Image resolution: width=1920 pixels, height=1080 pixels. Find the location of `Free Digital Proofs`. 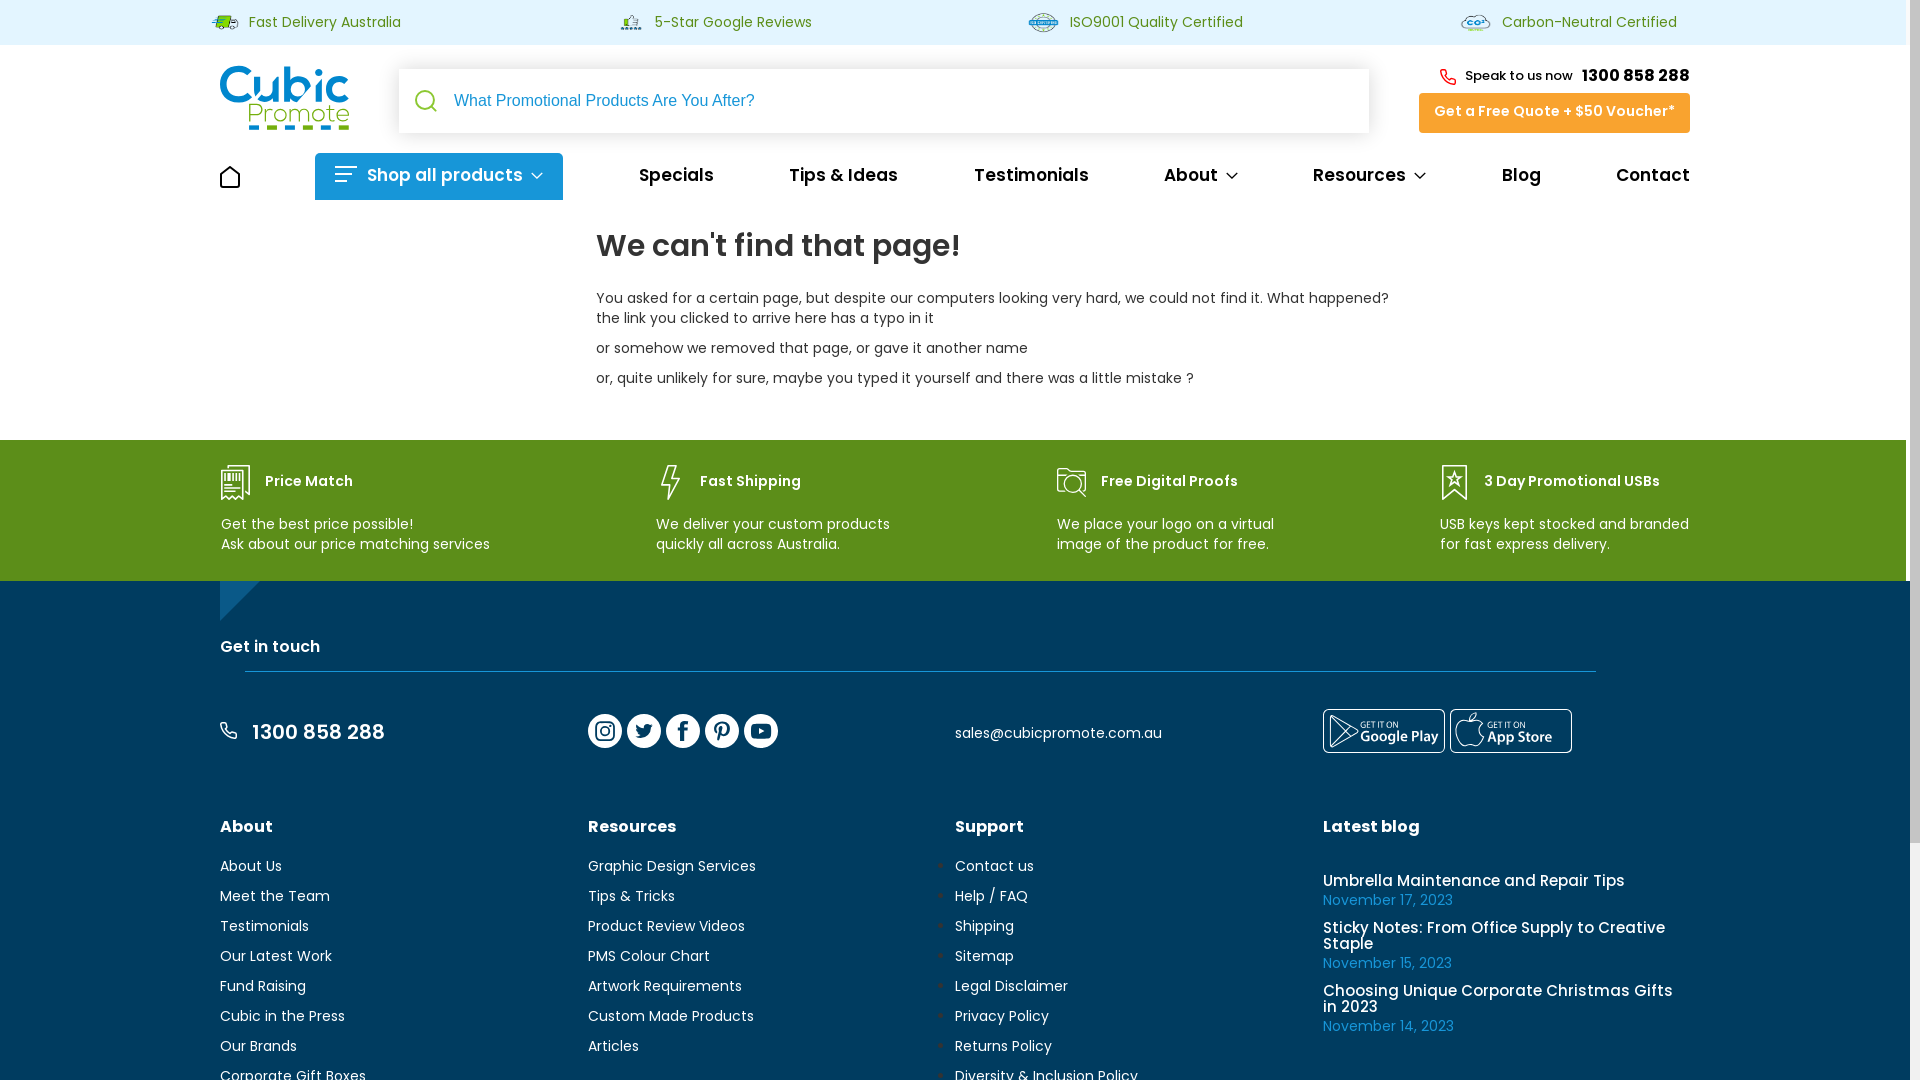

Free Digital Proofs is located at coordinates (1148, 482).